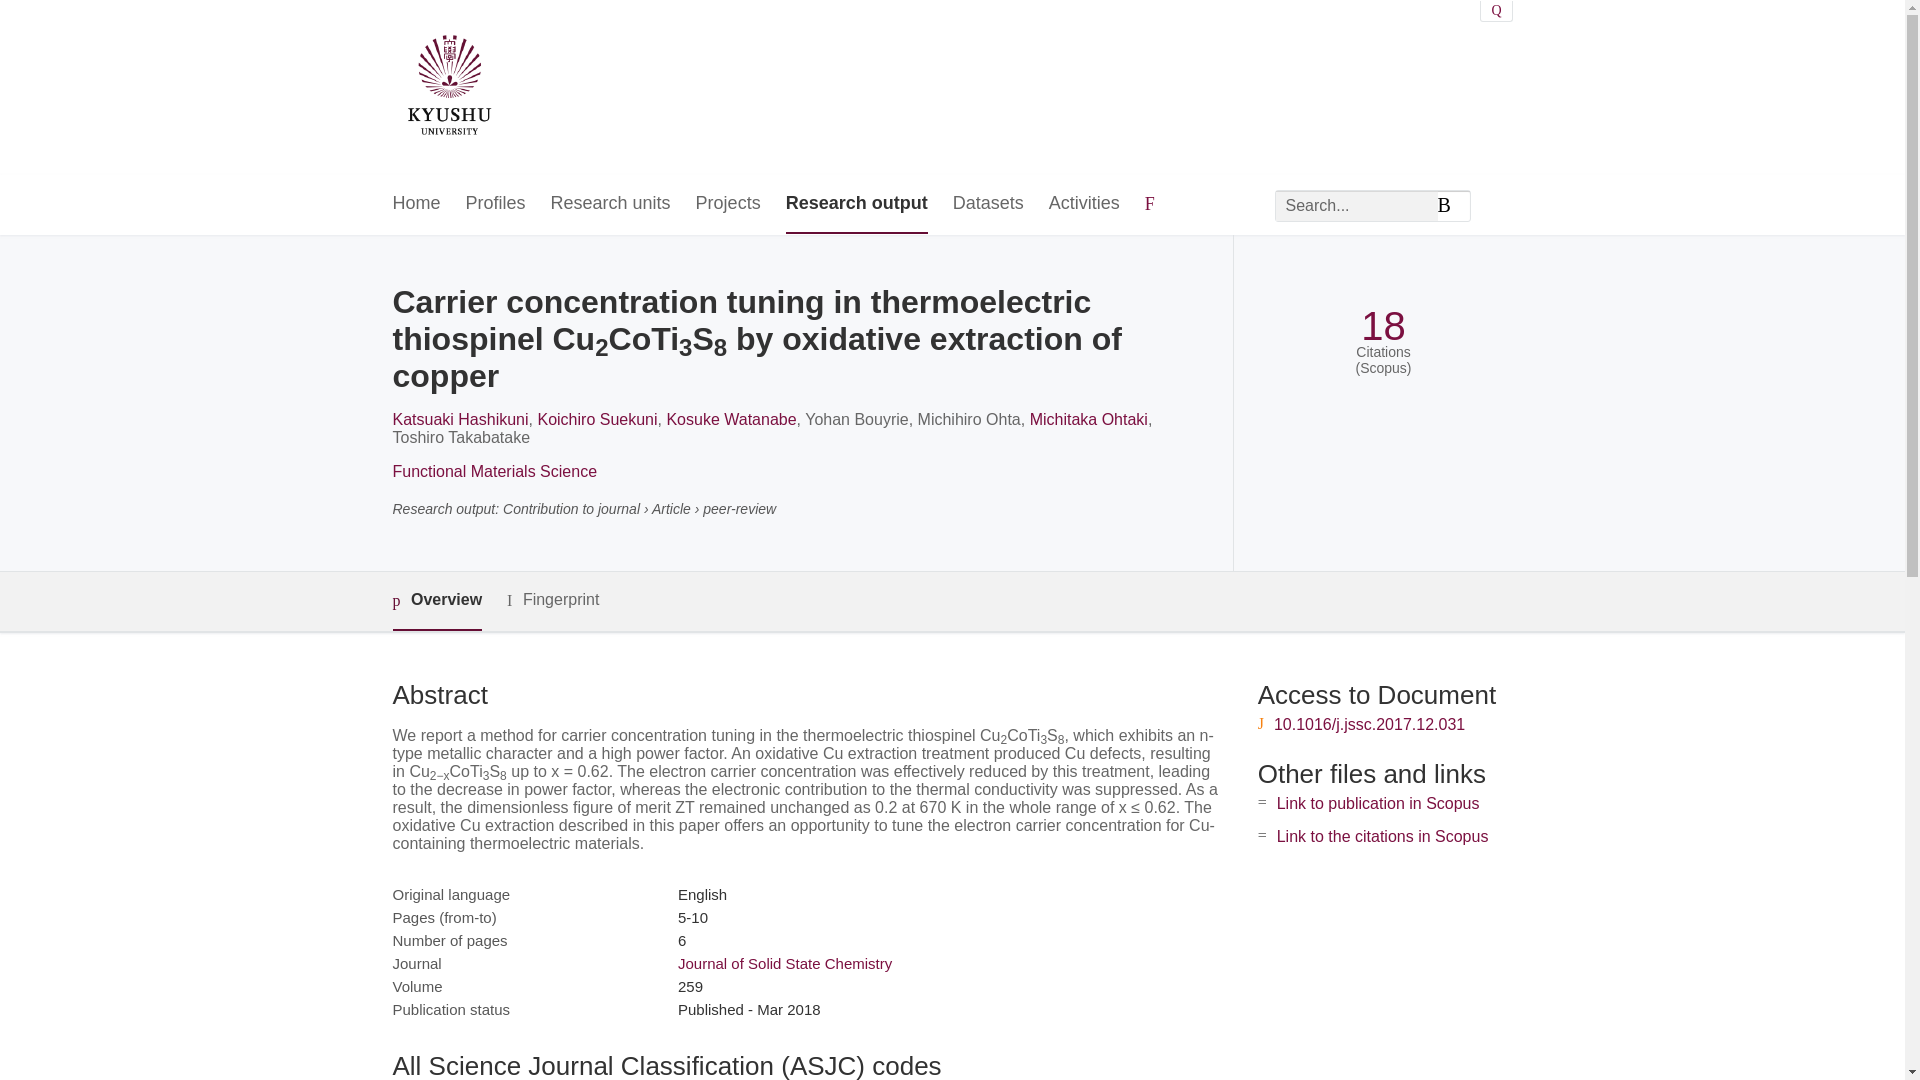 Image resolution: width=1920 pixels, height=1080 pixels. Describe the element at coordinates (1382, 836) in the screenshot. I see `Link to the citations in Scopus` at that location.